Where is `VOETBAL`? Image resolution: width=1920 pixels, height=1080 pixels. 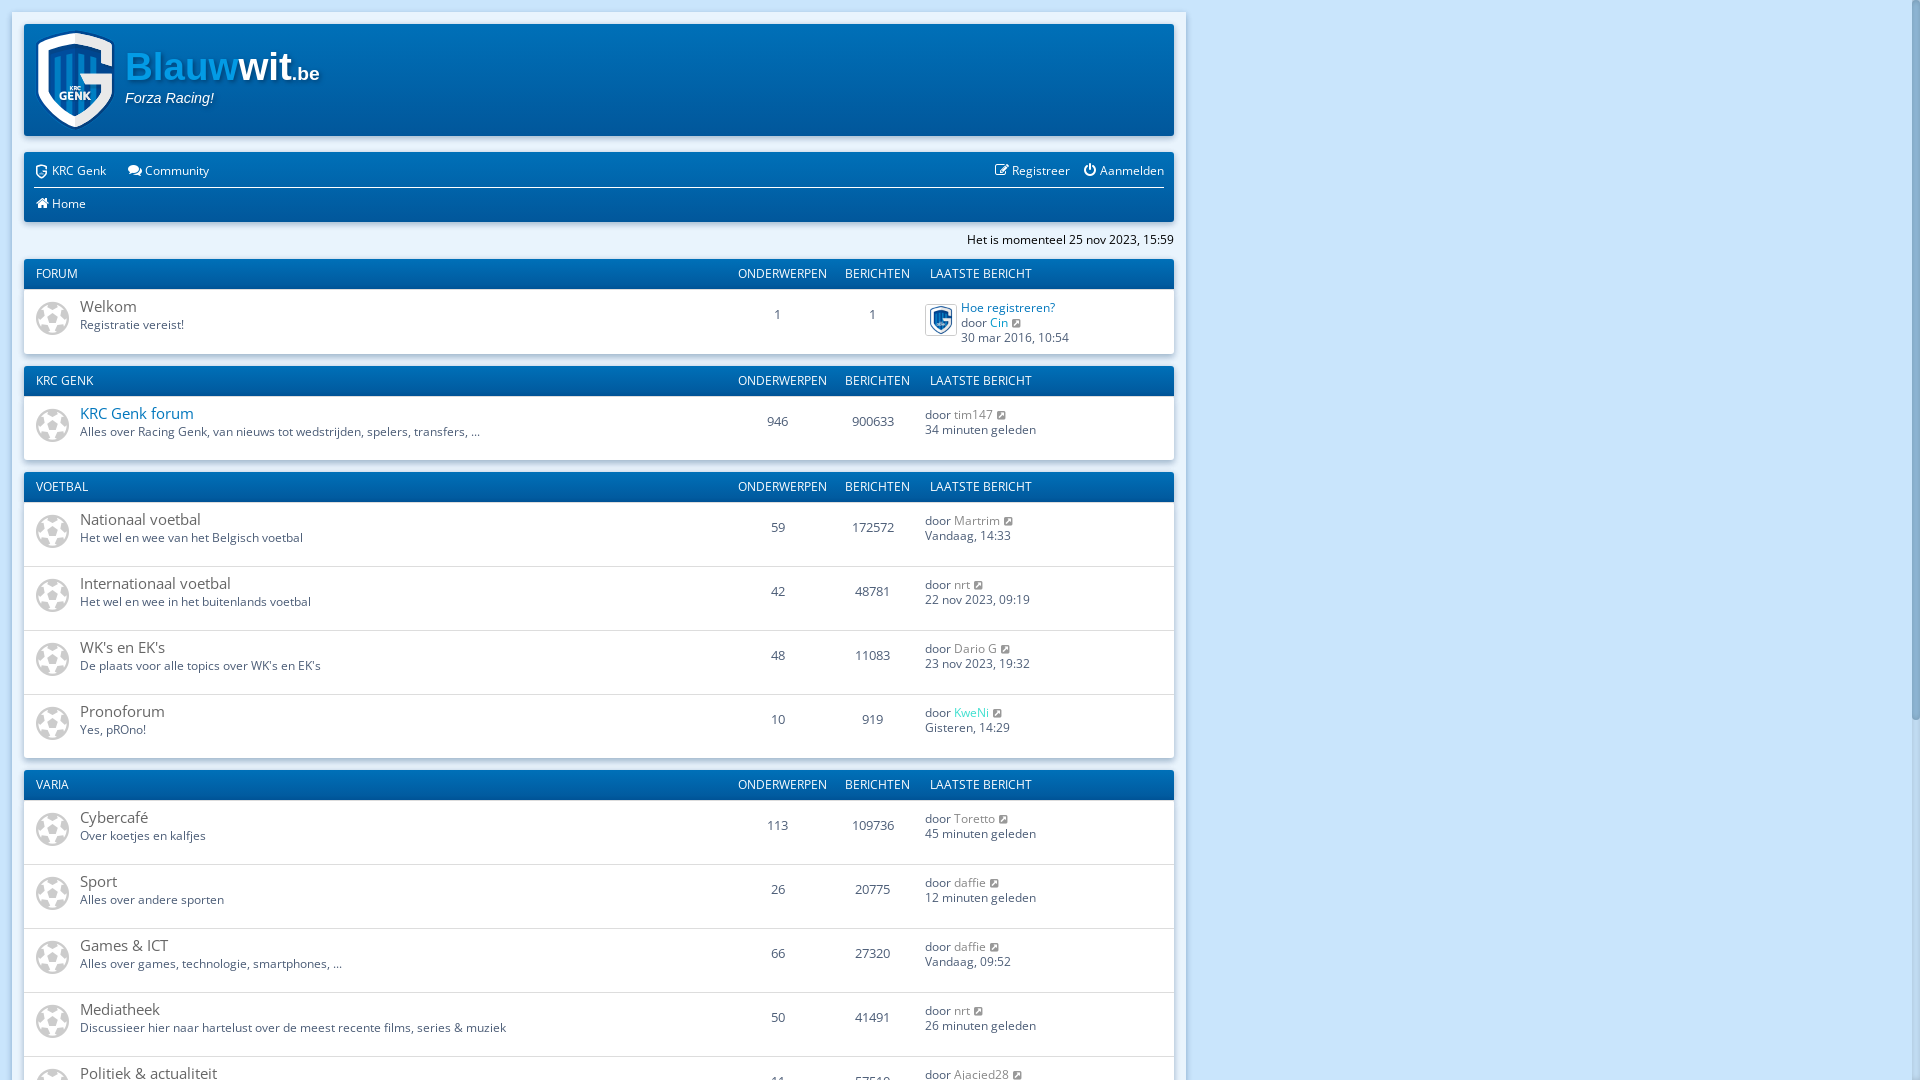
VOETBAL is located at coordinates (62, 486).